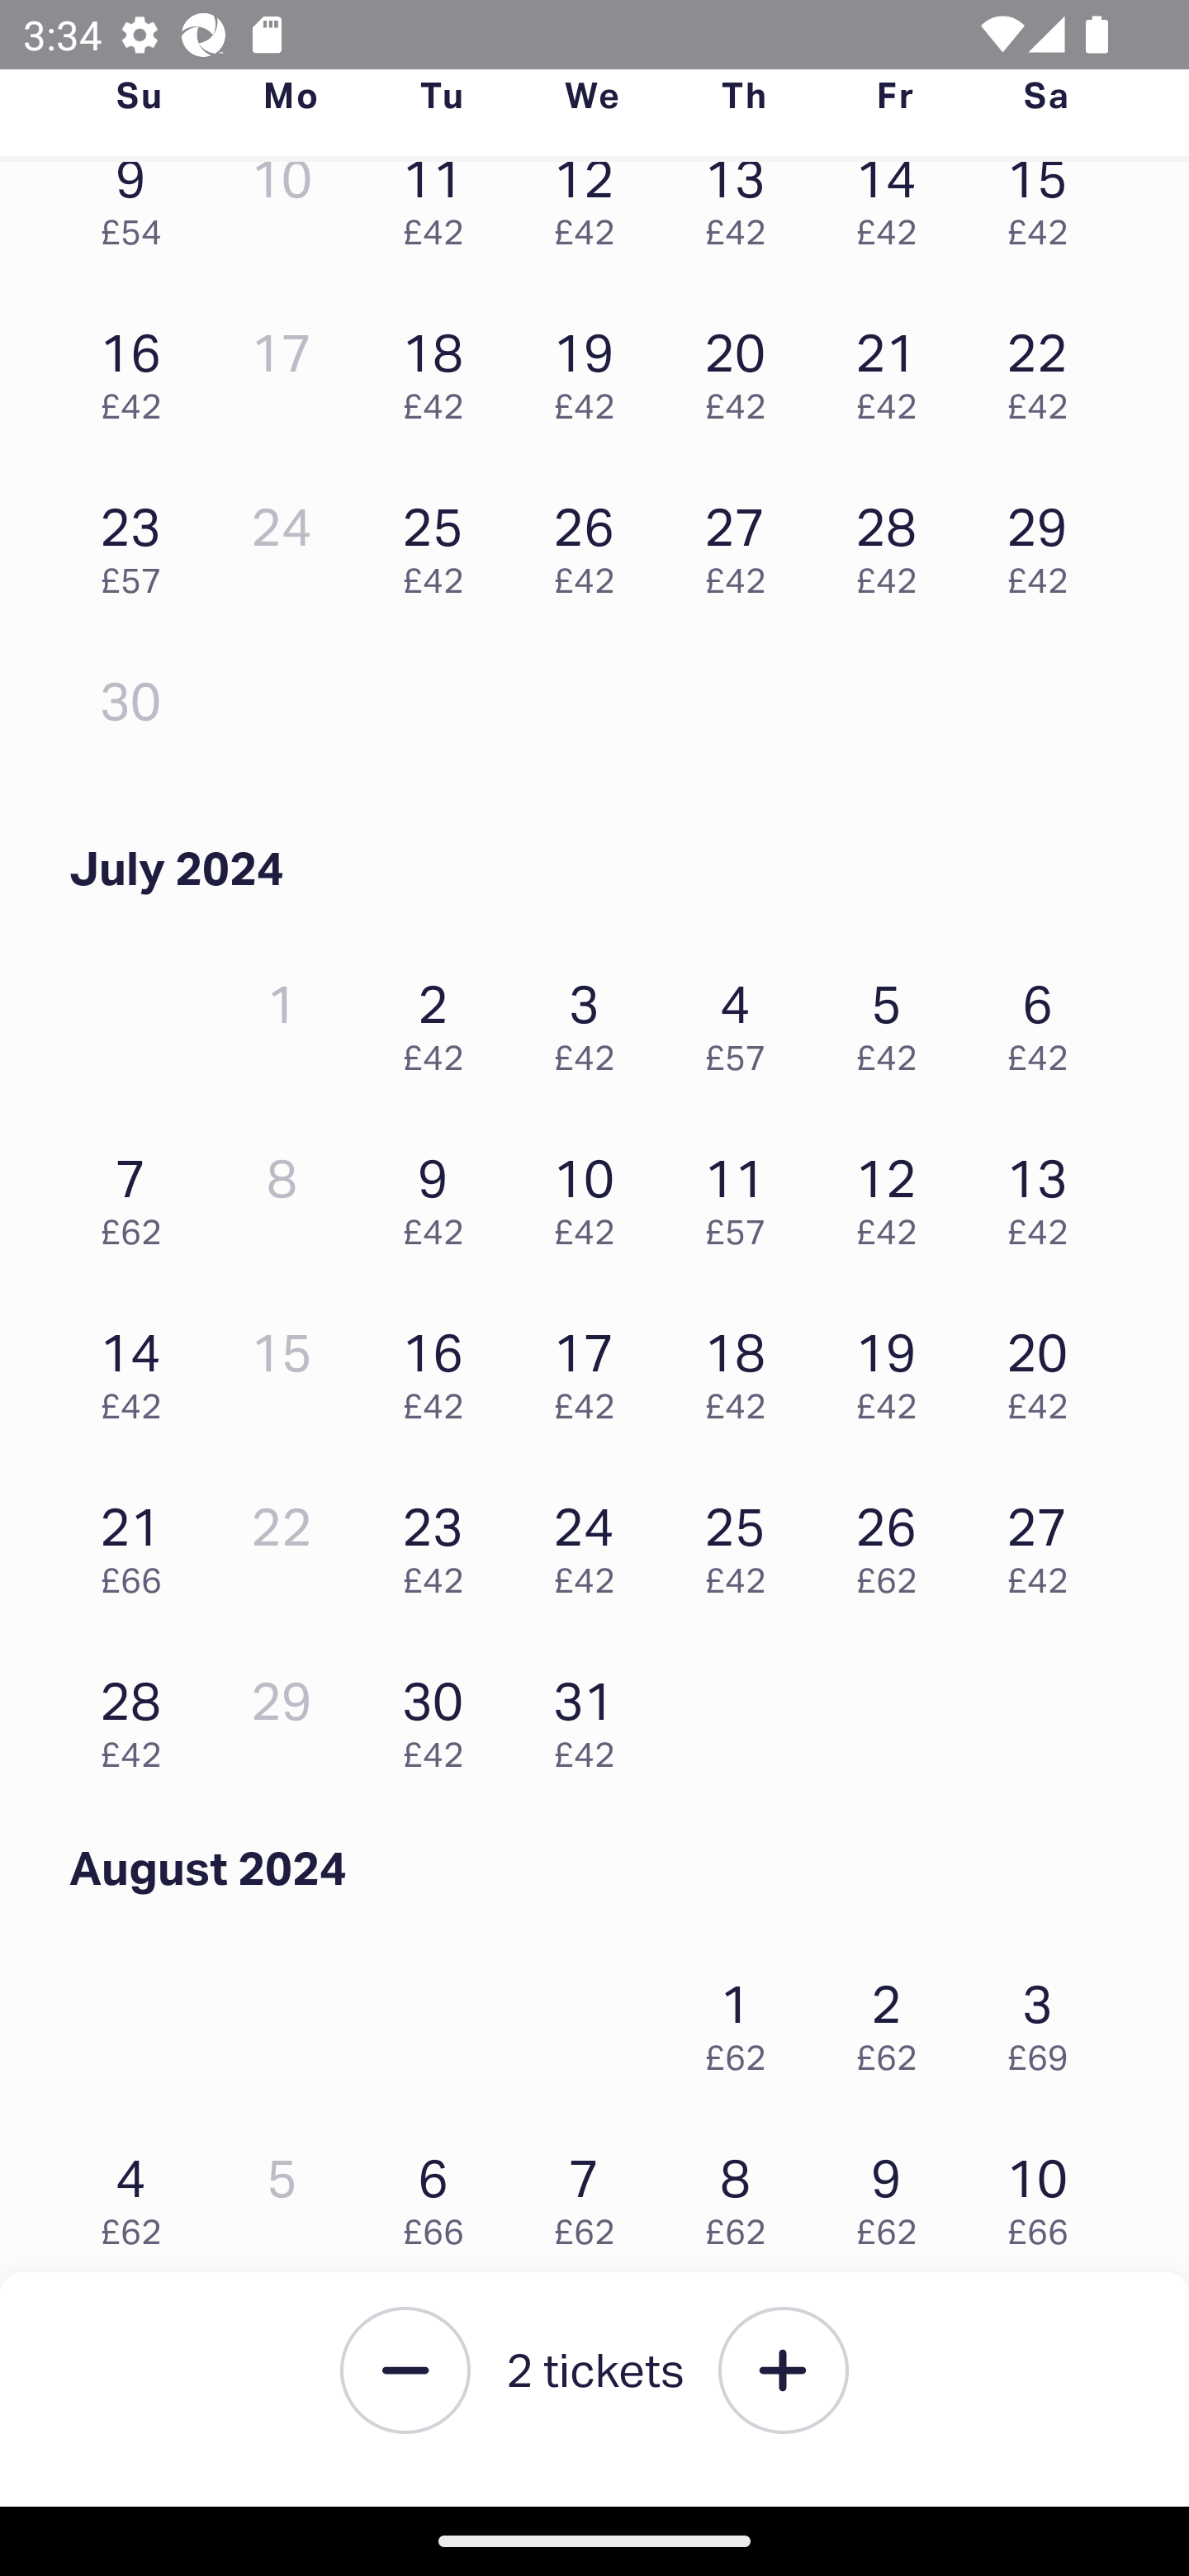  Describe the element at coordinates (743, 1020) in the screenshot. I see `4 £57` at that location.